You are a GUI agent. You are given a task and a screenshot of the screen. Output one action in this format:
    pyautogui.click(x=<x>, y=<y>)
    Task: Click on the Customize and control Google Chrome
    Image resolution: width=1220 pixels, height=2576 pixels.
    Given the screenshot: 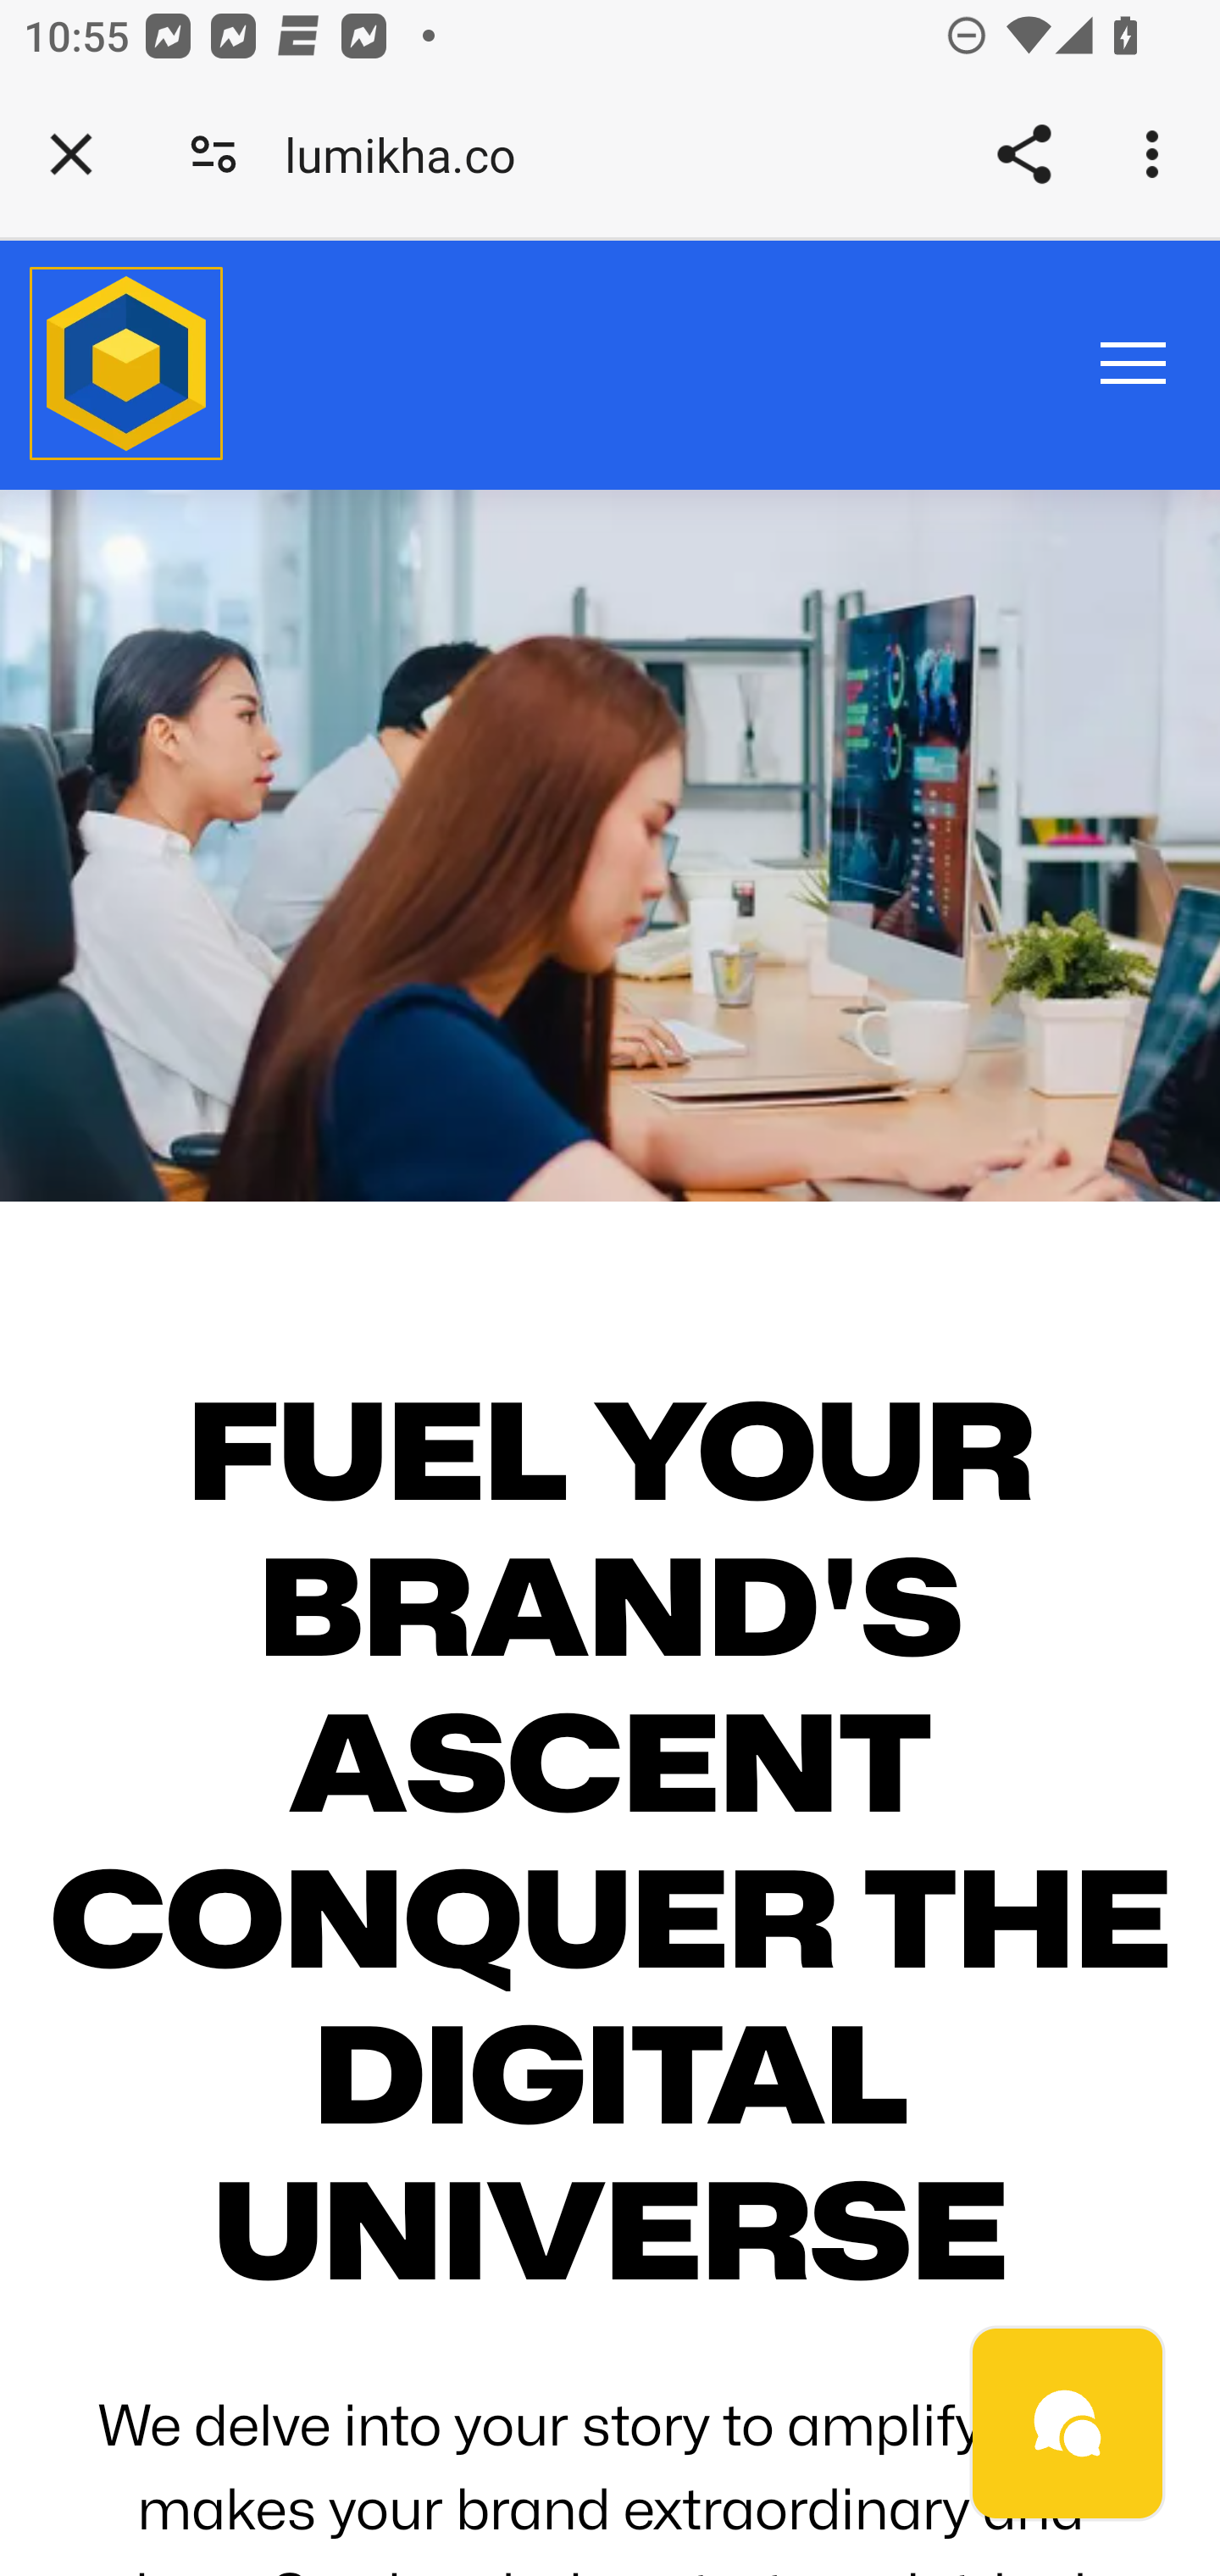 What is the action you would take?
    pyautogui.click(x=1157, y=154)
    